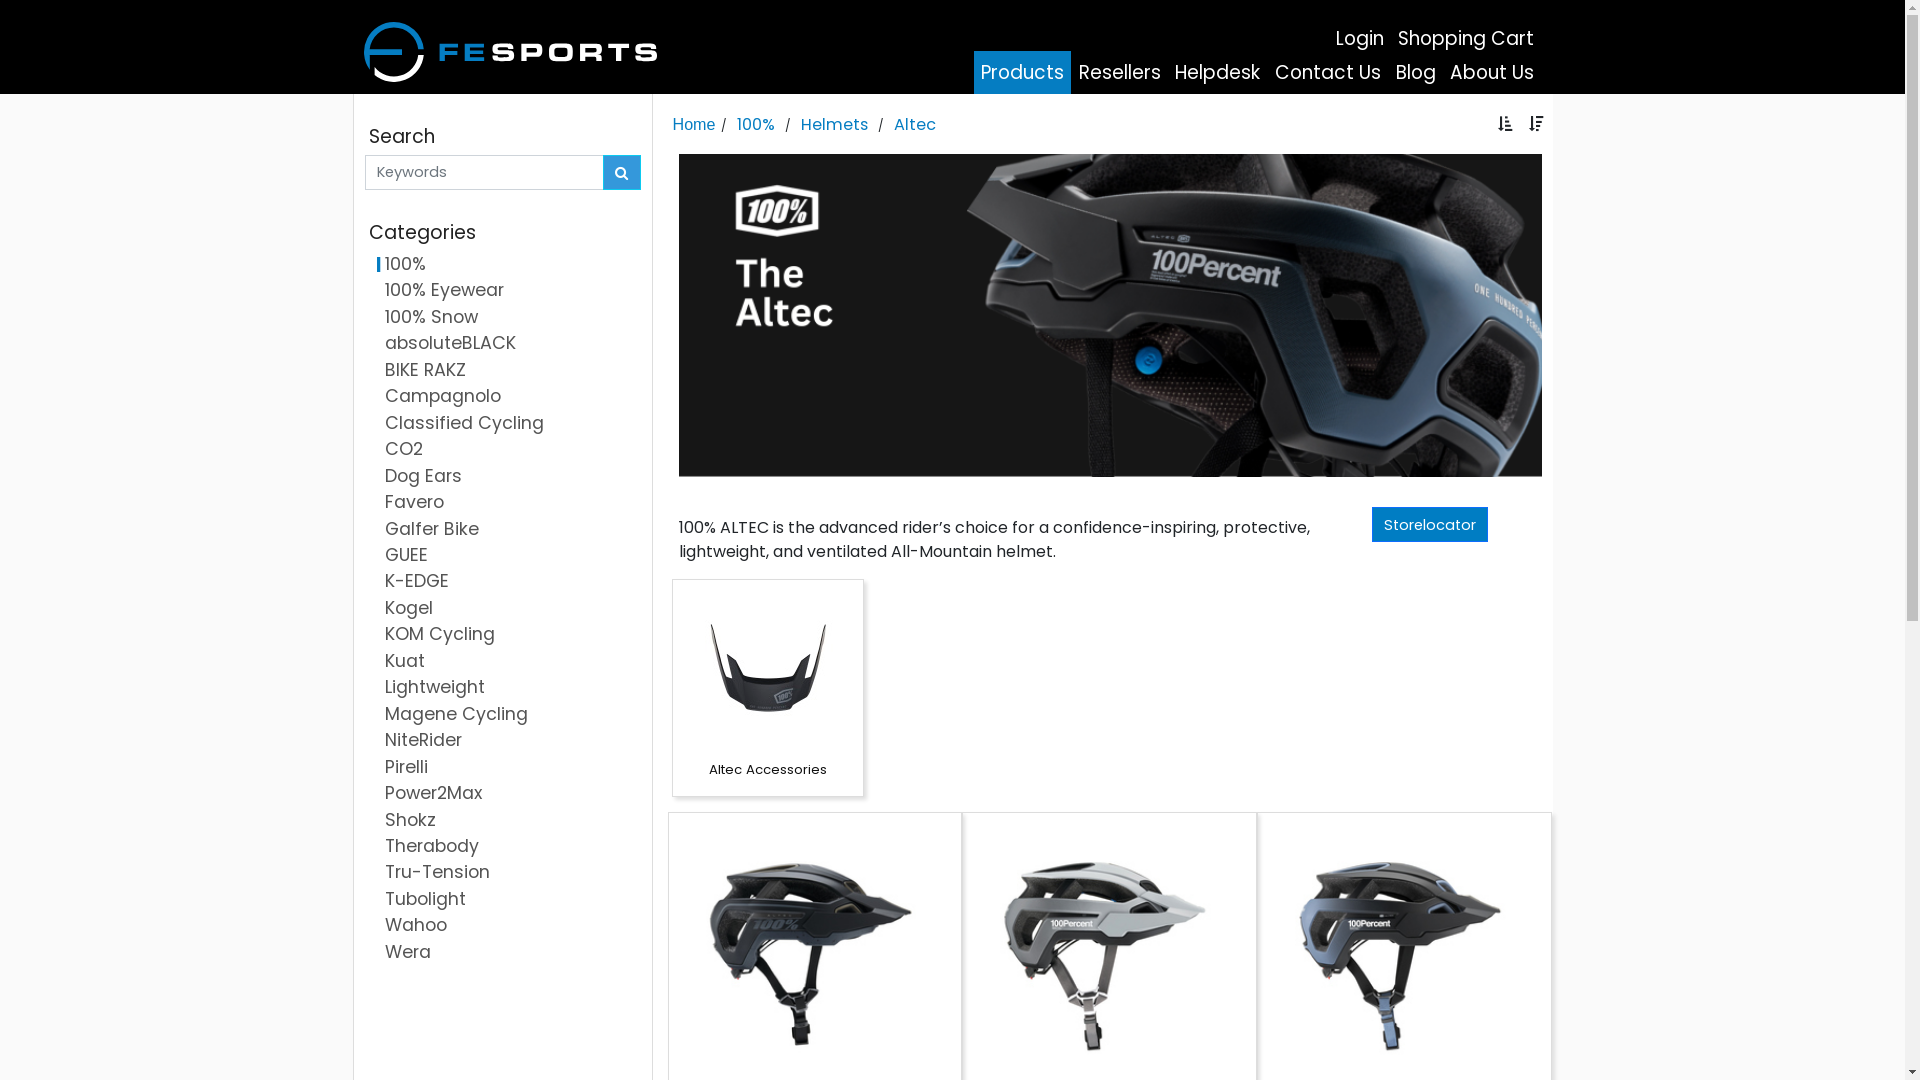  What do you see at coordinates (502, 318) in the screenshot?
I see `100% Snow` at bounding box center [502, 318].